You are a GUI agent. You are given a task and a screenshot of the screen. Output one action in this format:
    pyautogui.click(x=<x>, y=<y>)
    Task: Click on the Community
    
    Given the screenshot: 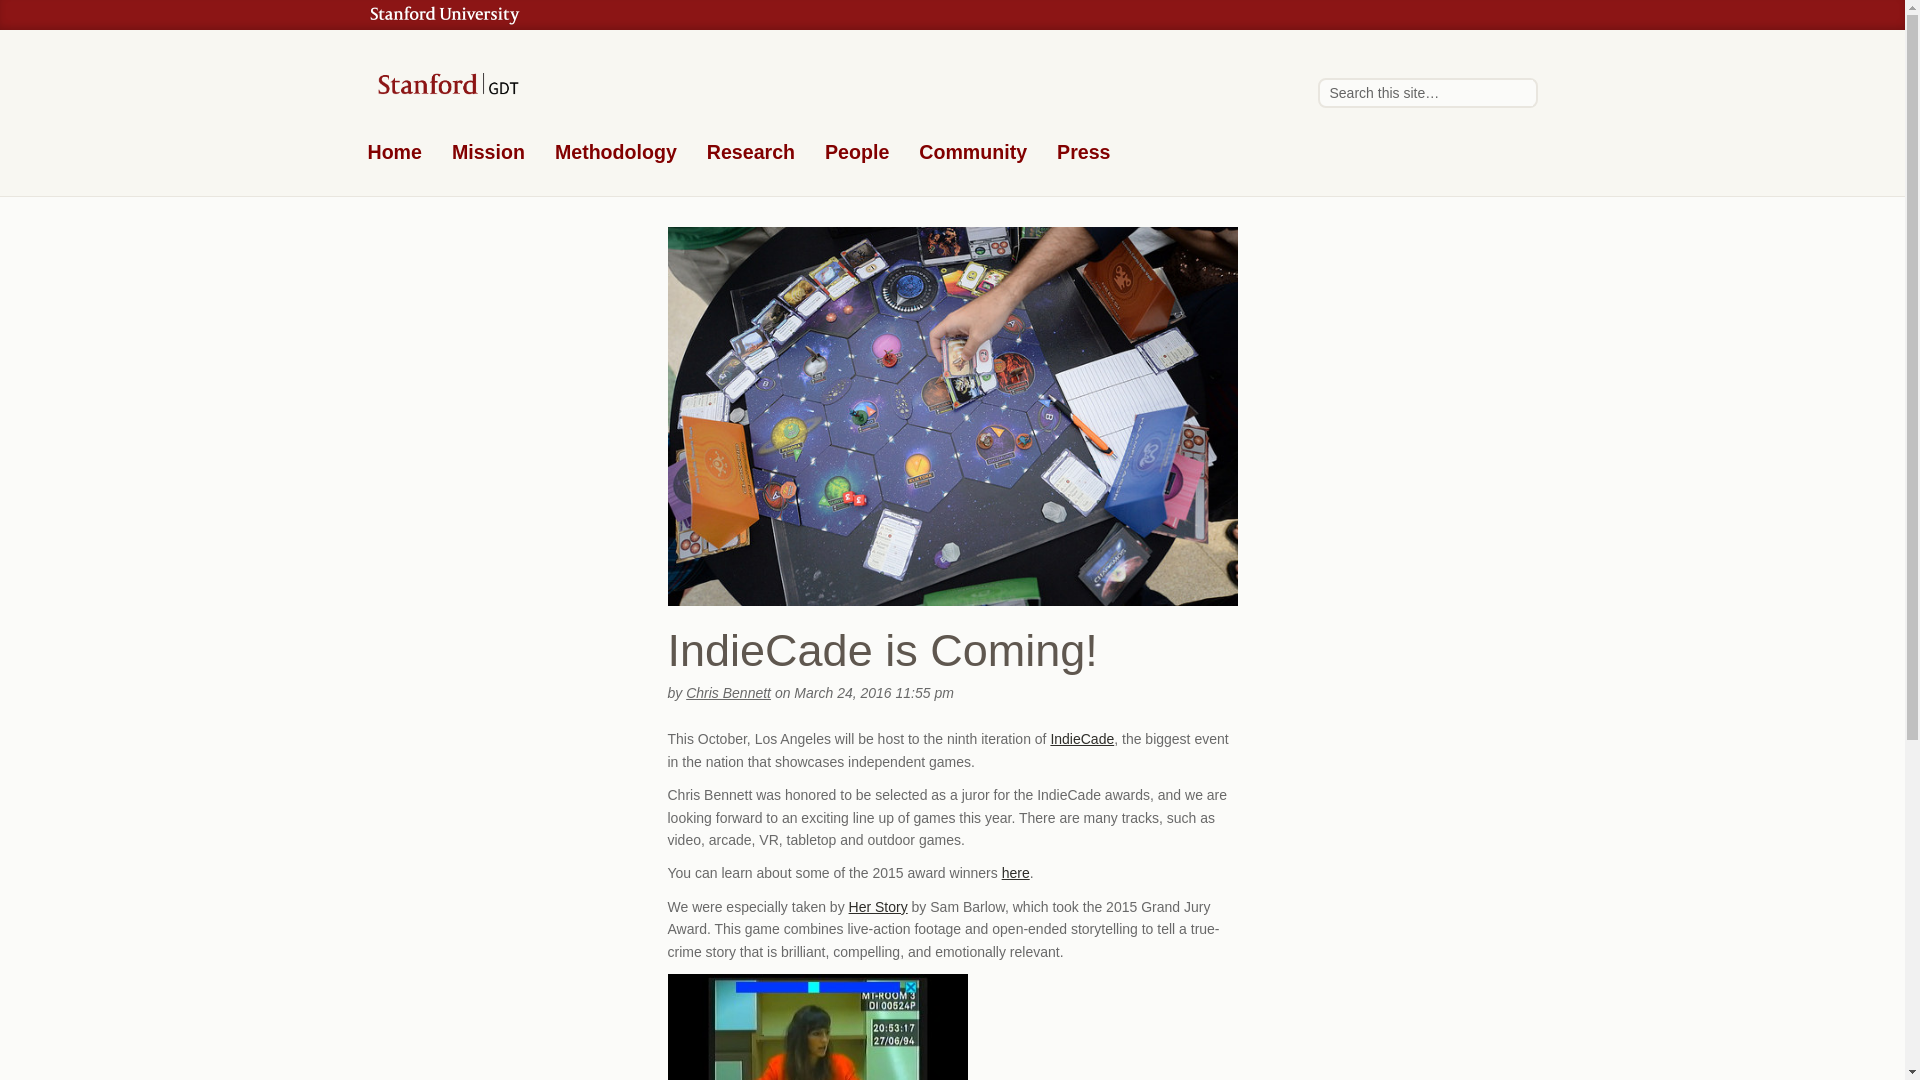 What is the action you would take?
    pyautogui.click(x=973, y=156)
    